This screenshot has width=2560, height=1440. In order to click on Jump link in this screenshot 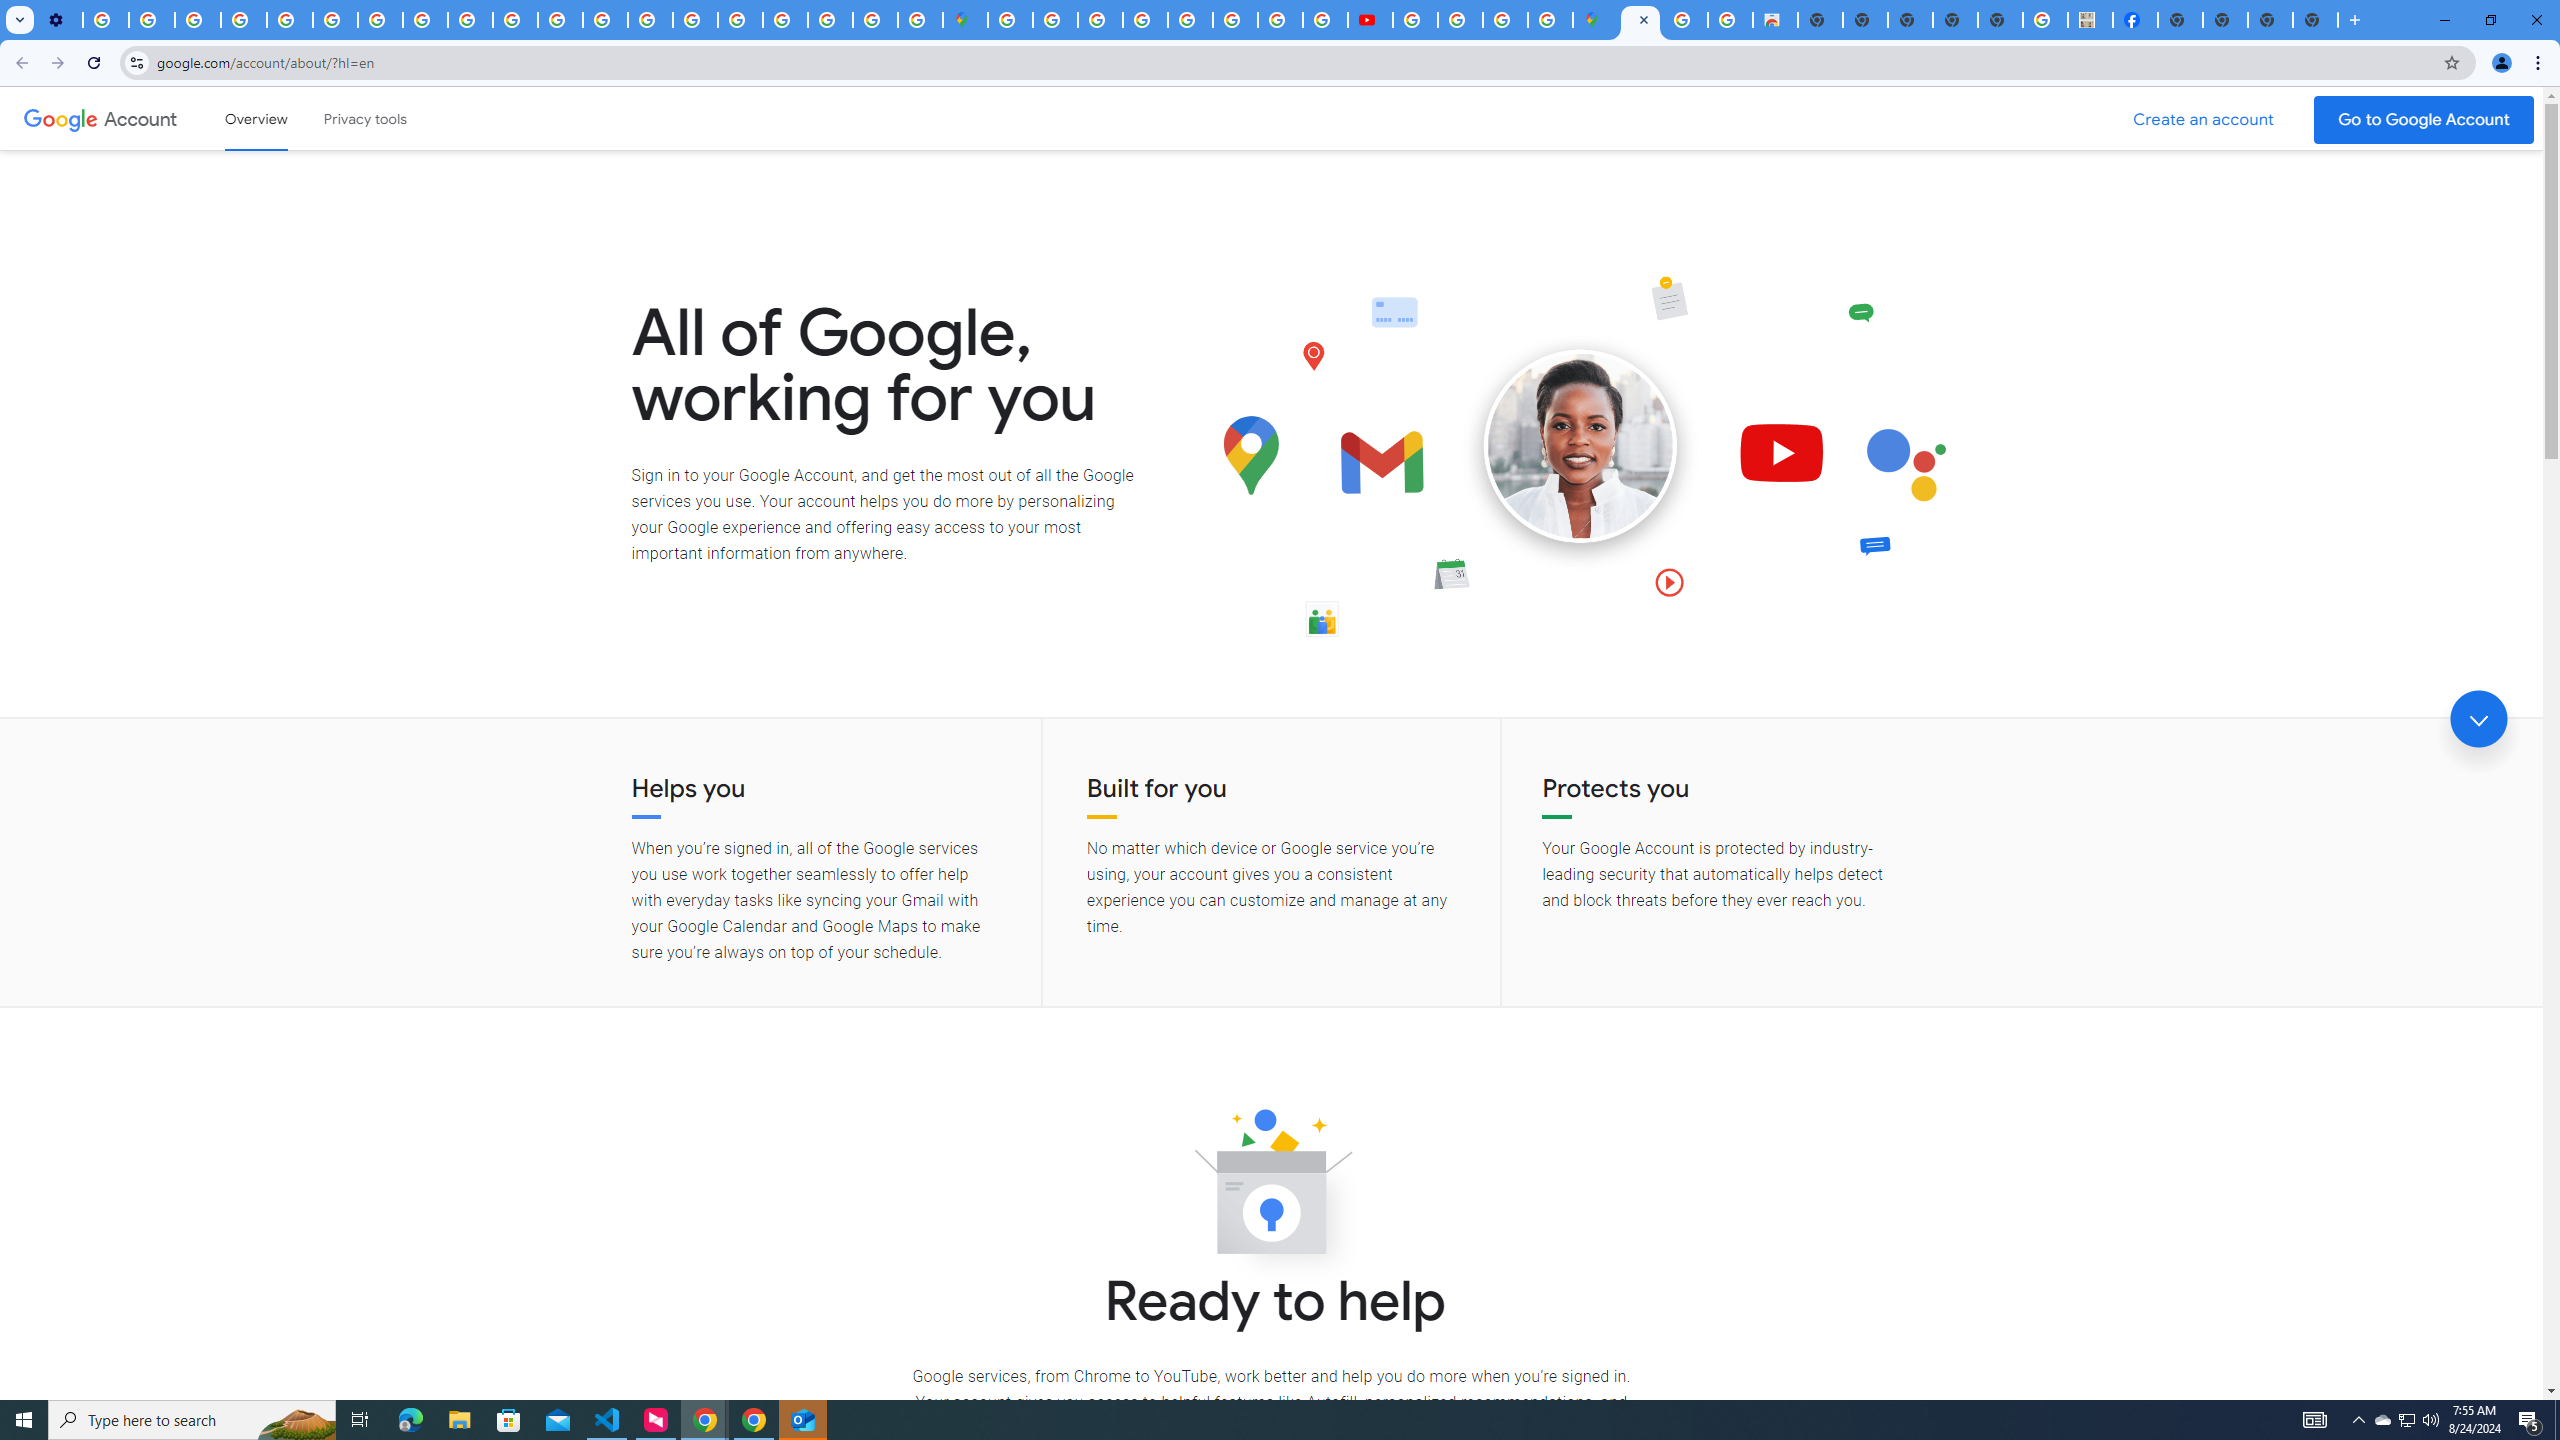, I will do `click(2478, 719)`.